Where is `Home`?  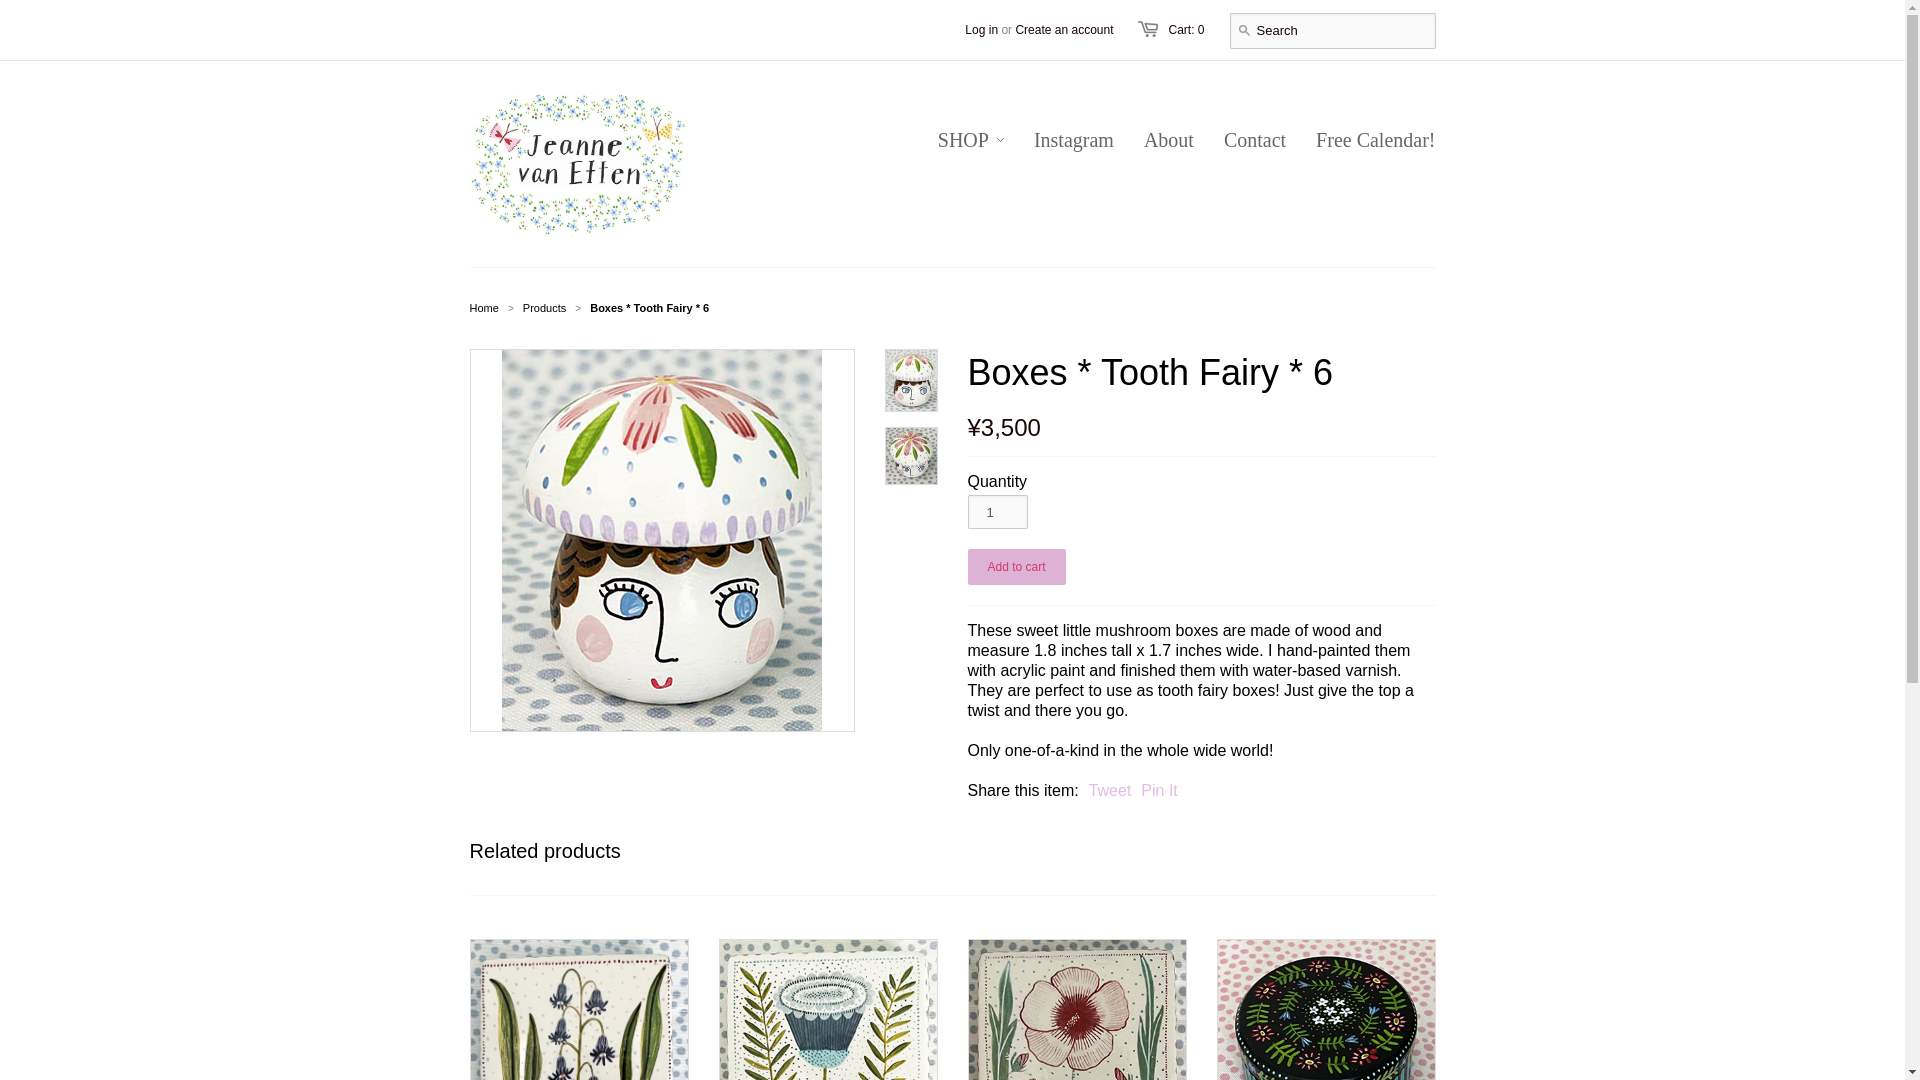
Home is located at coordinates (484, 308).